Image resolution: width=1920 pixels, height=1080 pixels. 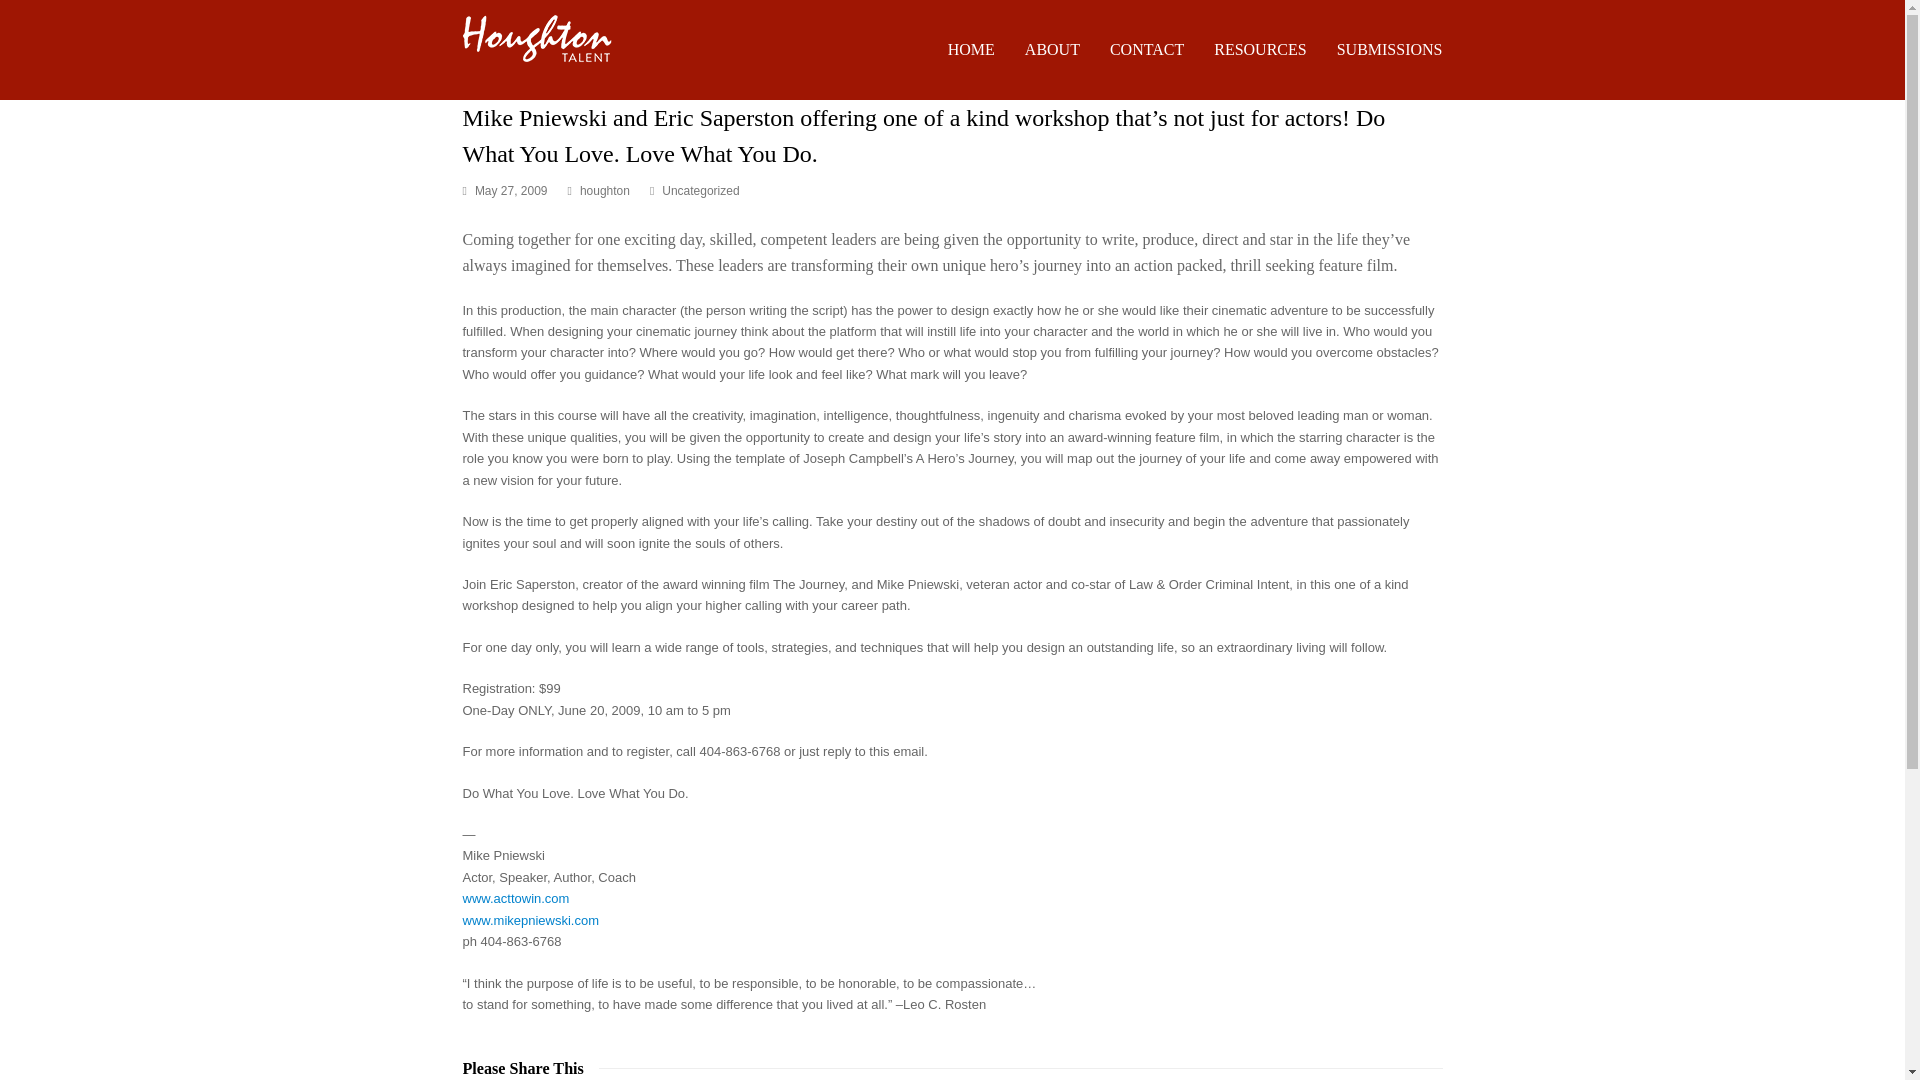 What do you see at coordinates (1052, 49) in the screenshot?
I see `ABOUT` at bounding box center [1052, 49].